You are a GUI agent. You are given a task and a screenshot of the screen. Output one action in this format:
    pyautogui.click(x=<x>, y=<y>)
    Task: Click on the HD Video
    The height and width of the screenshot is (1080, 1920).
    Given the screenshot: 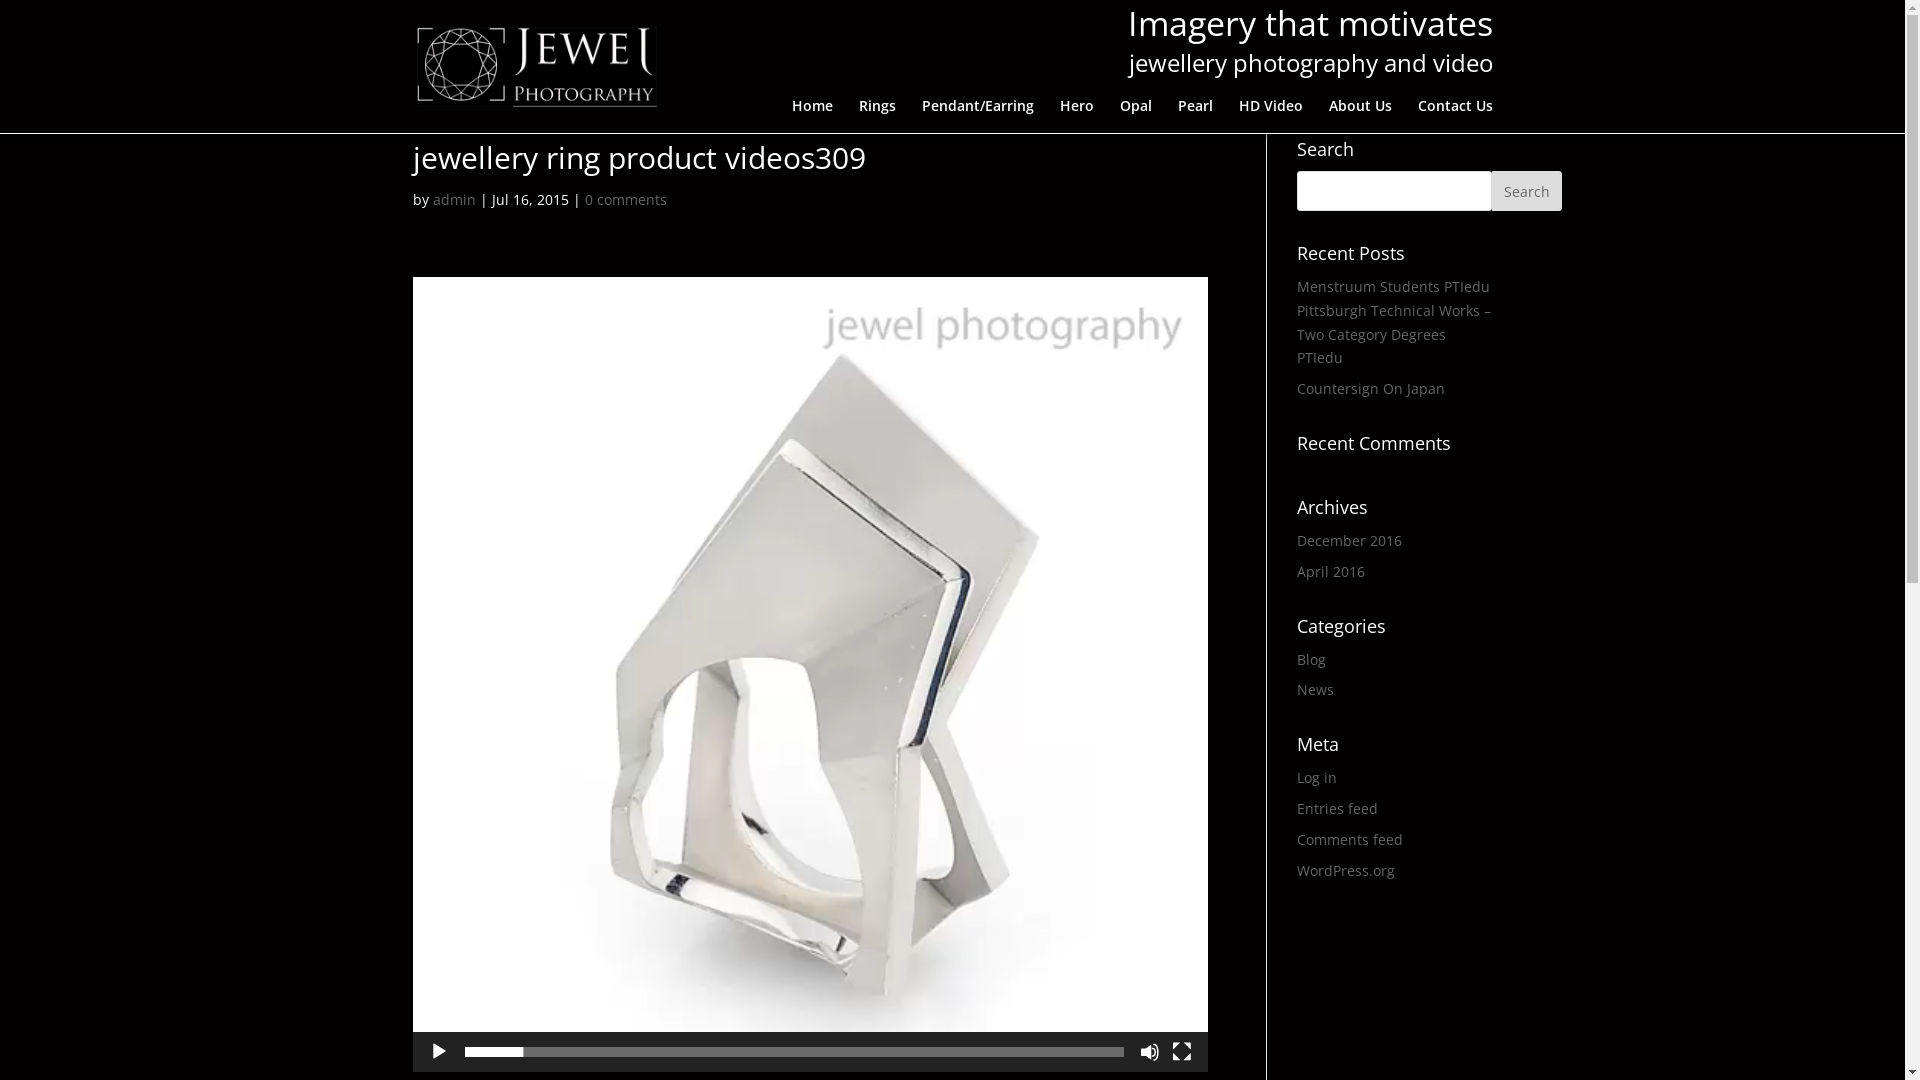 What is the action you would take?
    pyautogui.click(x=1270, y=116)
    